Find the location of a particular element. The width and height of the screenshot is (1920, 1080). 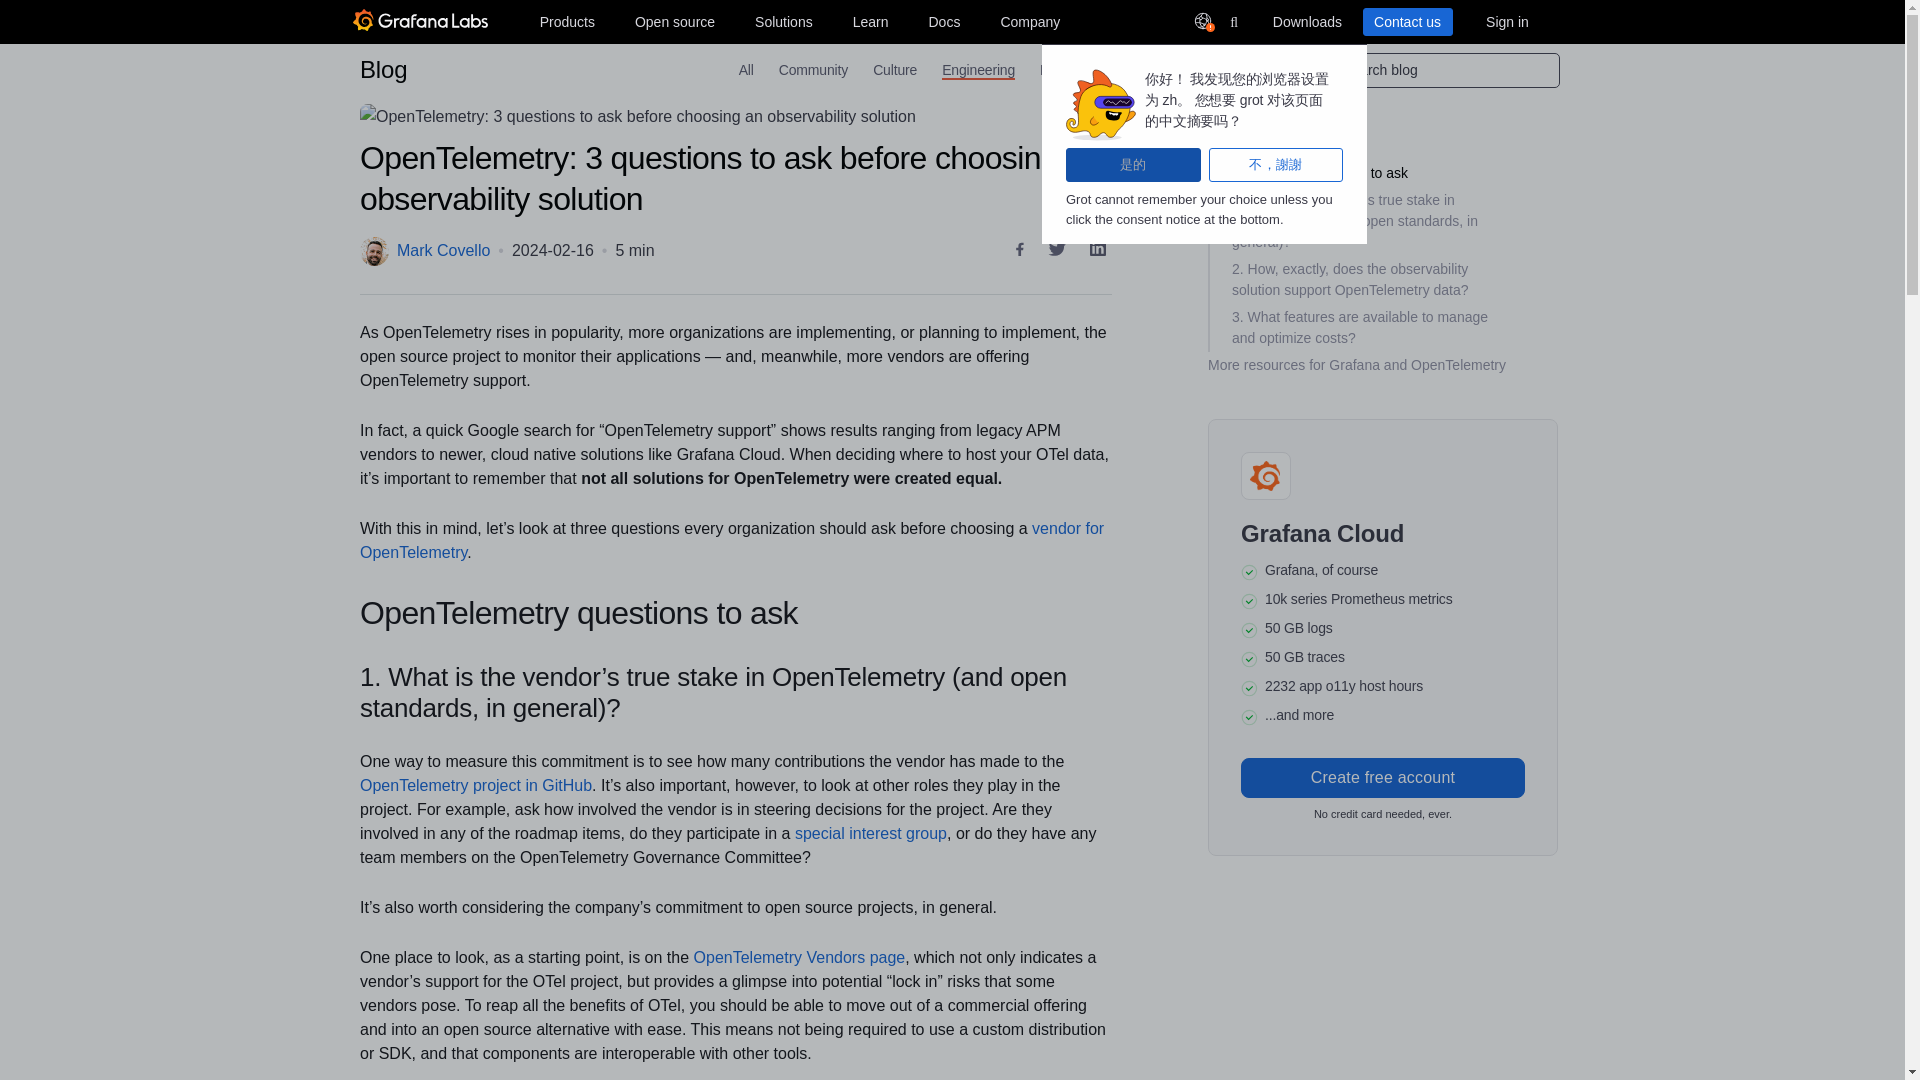

Solutions is located at coordinates (784, 21).